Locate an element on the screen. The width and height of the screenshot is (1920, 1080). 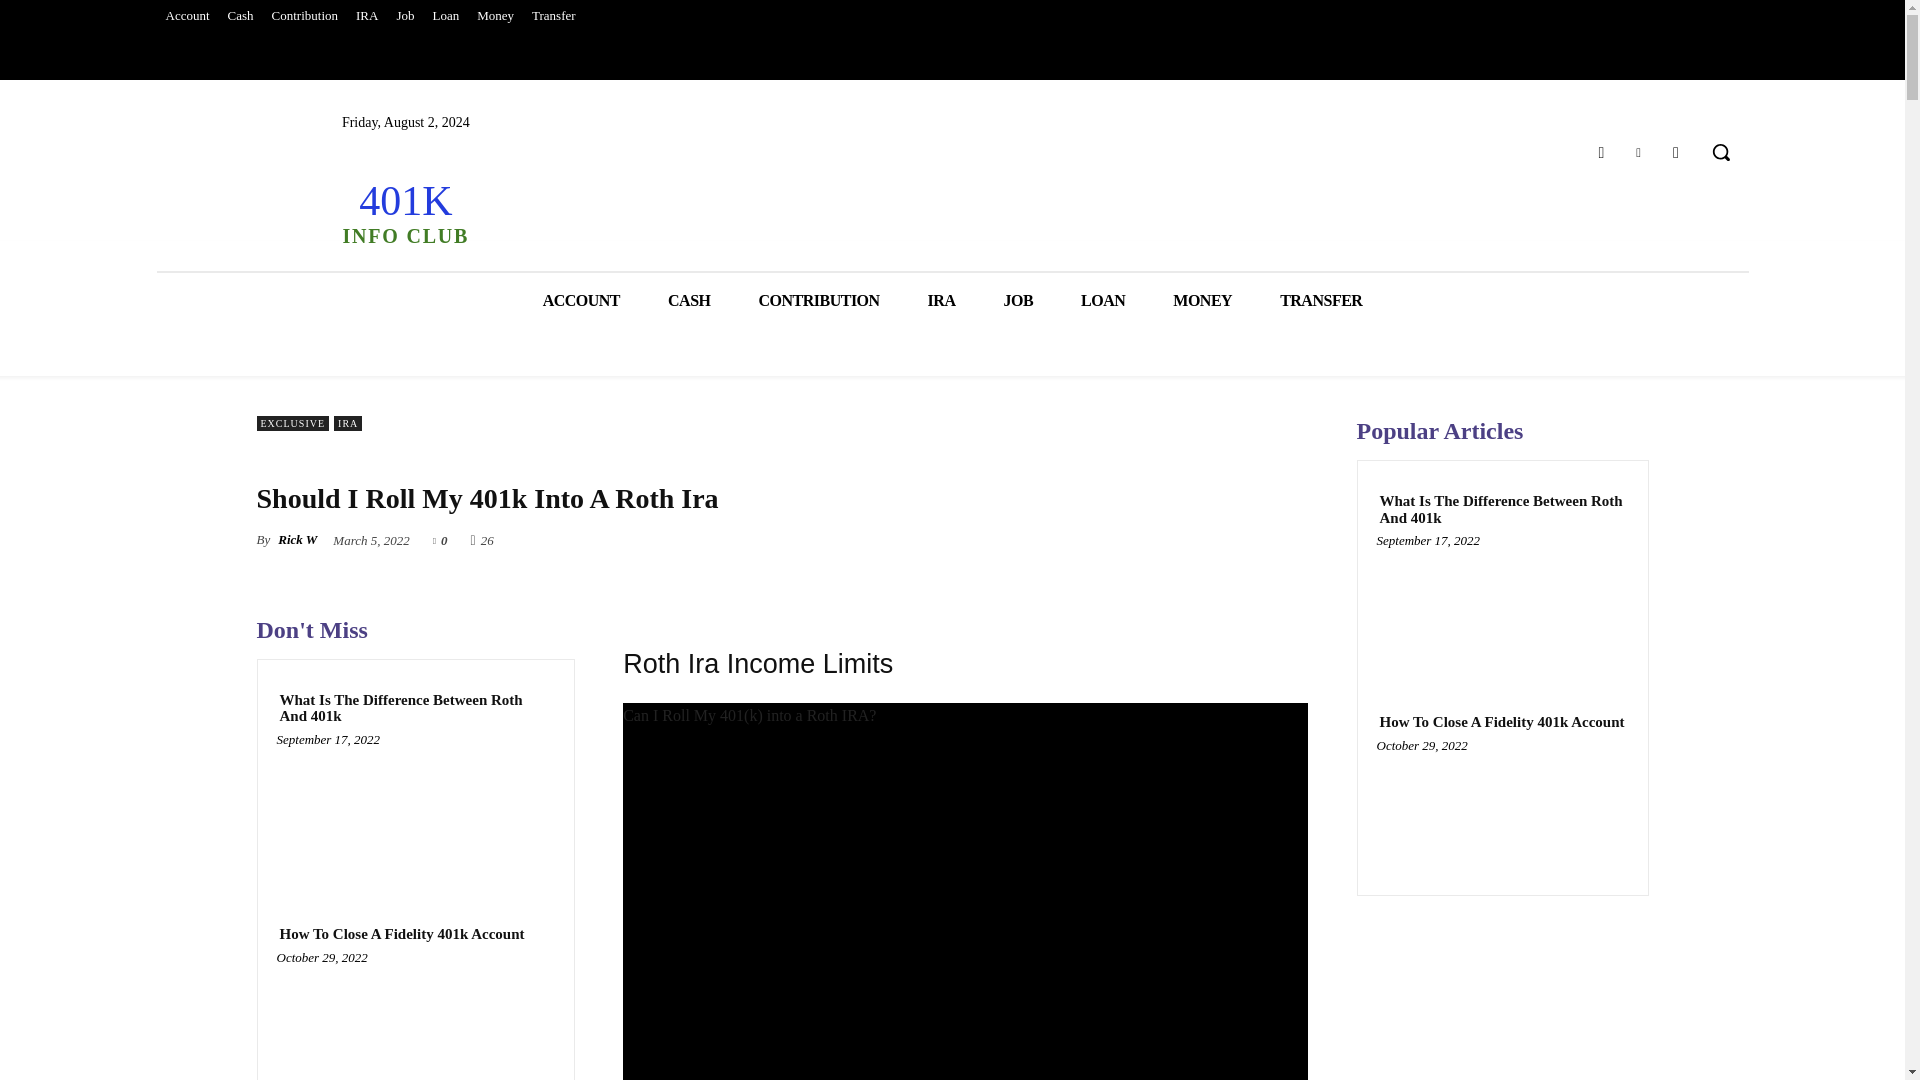
What Is The Difference Between Roth And 401k is located at coordinates (415, 814).